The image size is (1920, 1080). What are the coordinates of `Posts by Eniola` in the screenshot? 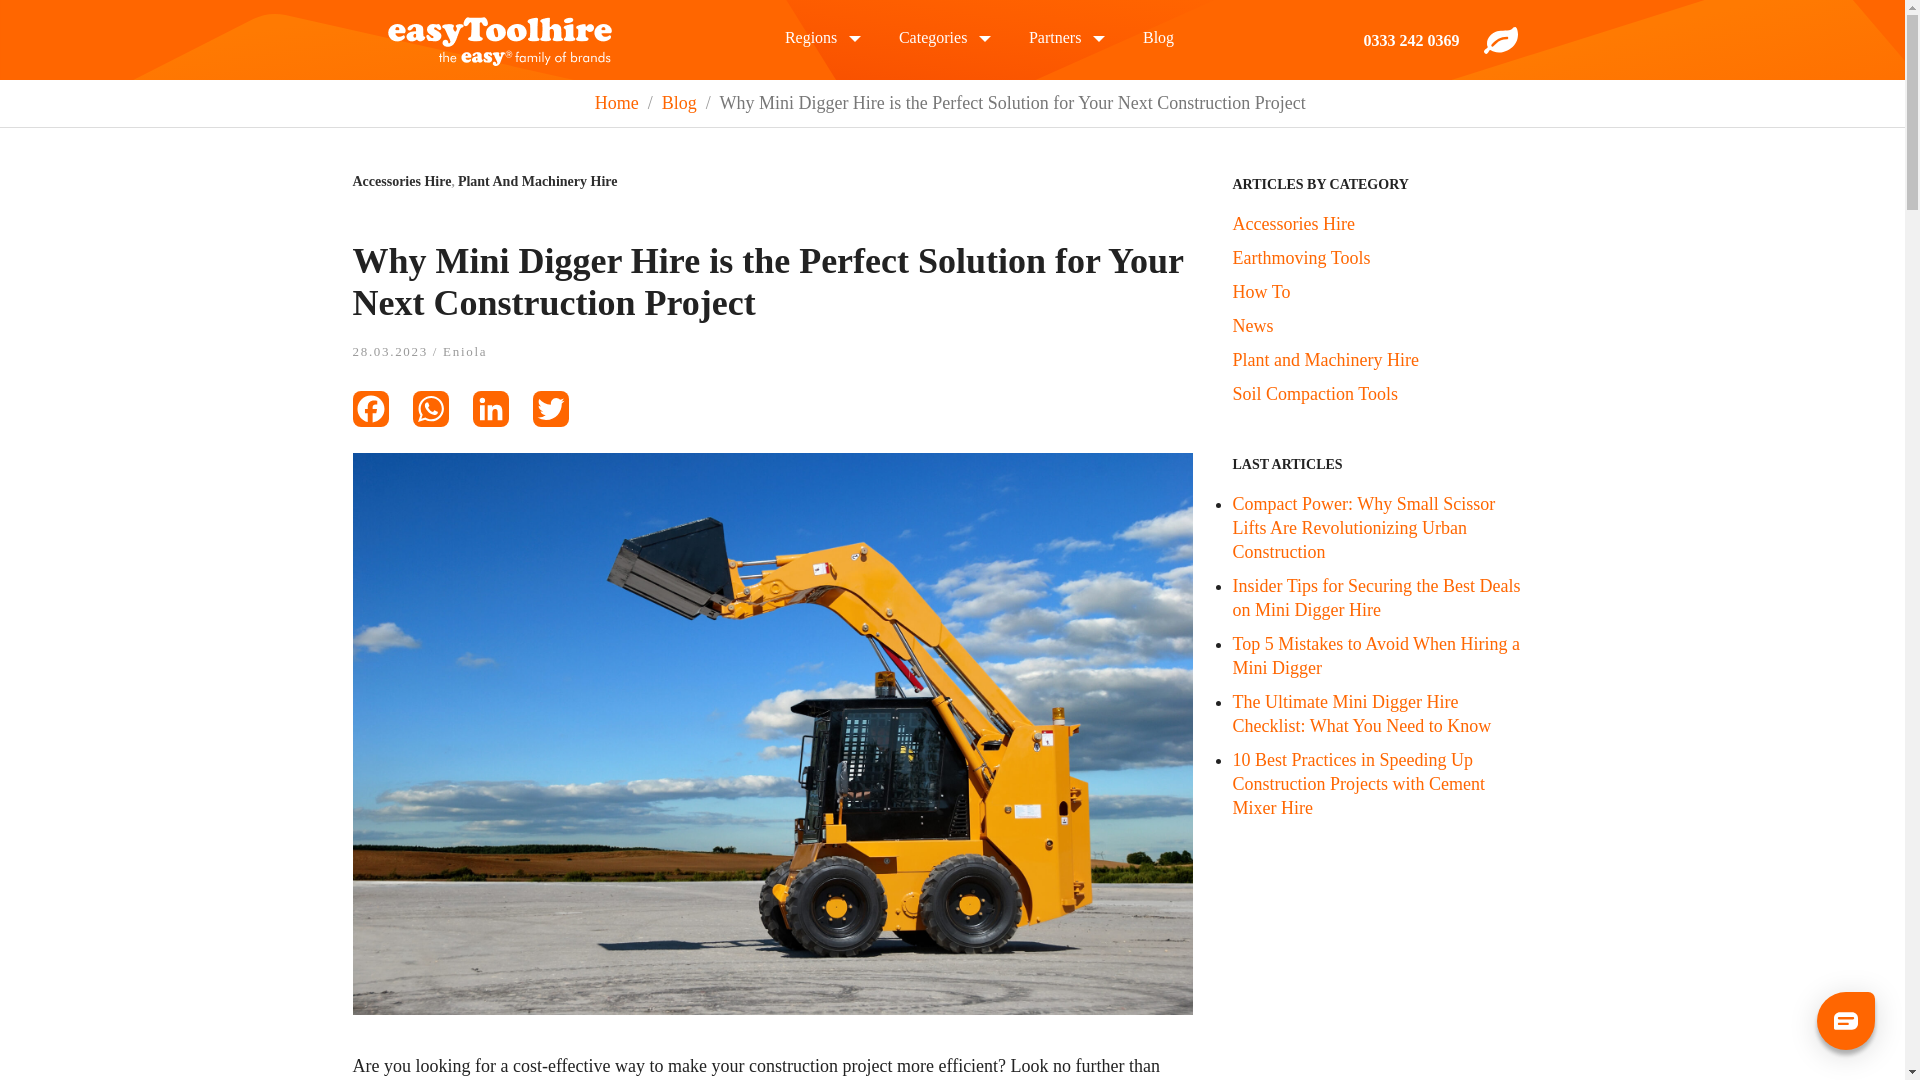 It's located at (465, 351).